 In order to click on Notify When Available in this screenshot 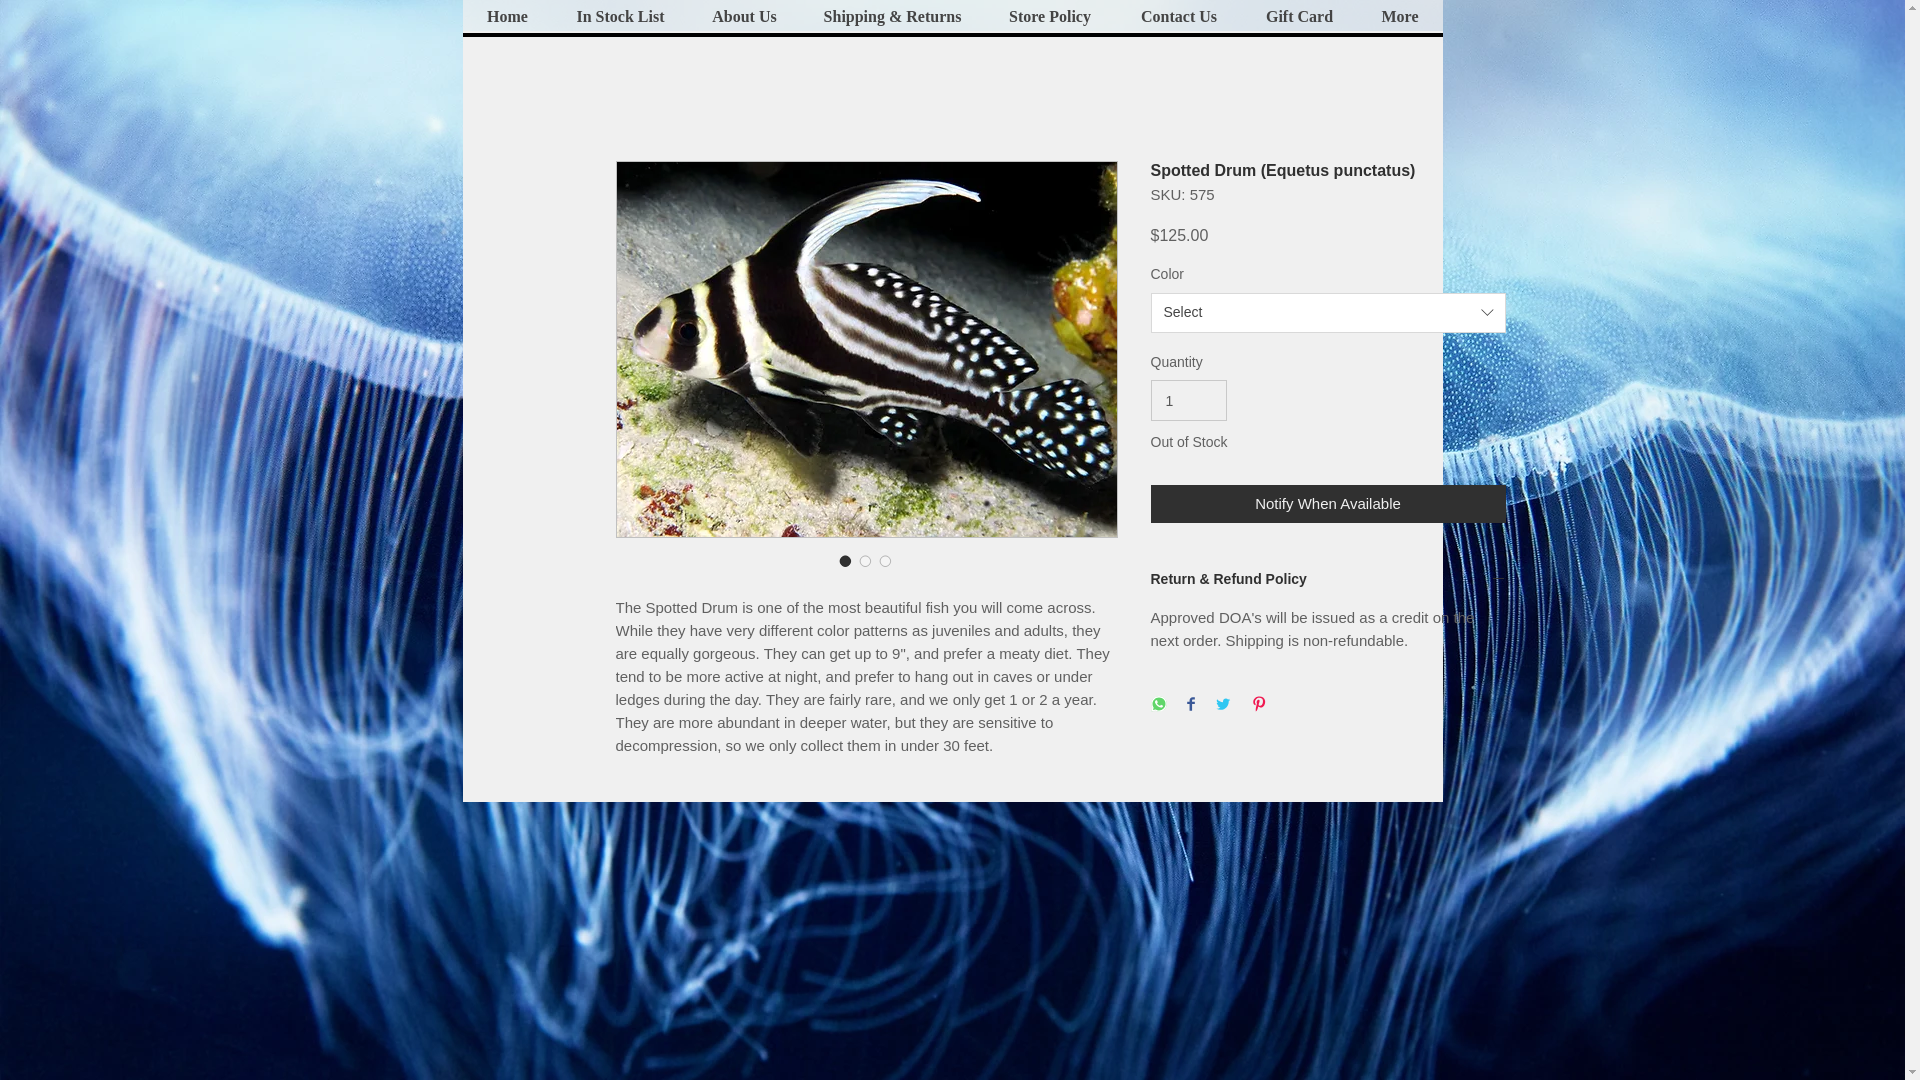, I will do `click(1328, 504)`.